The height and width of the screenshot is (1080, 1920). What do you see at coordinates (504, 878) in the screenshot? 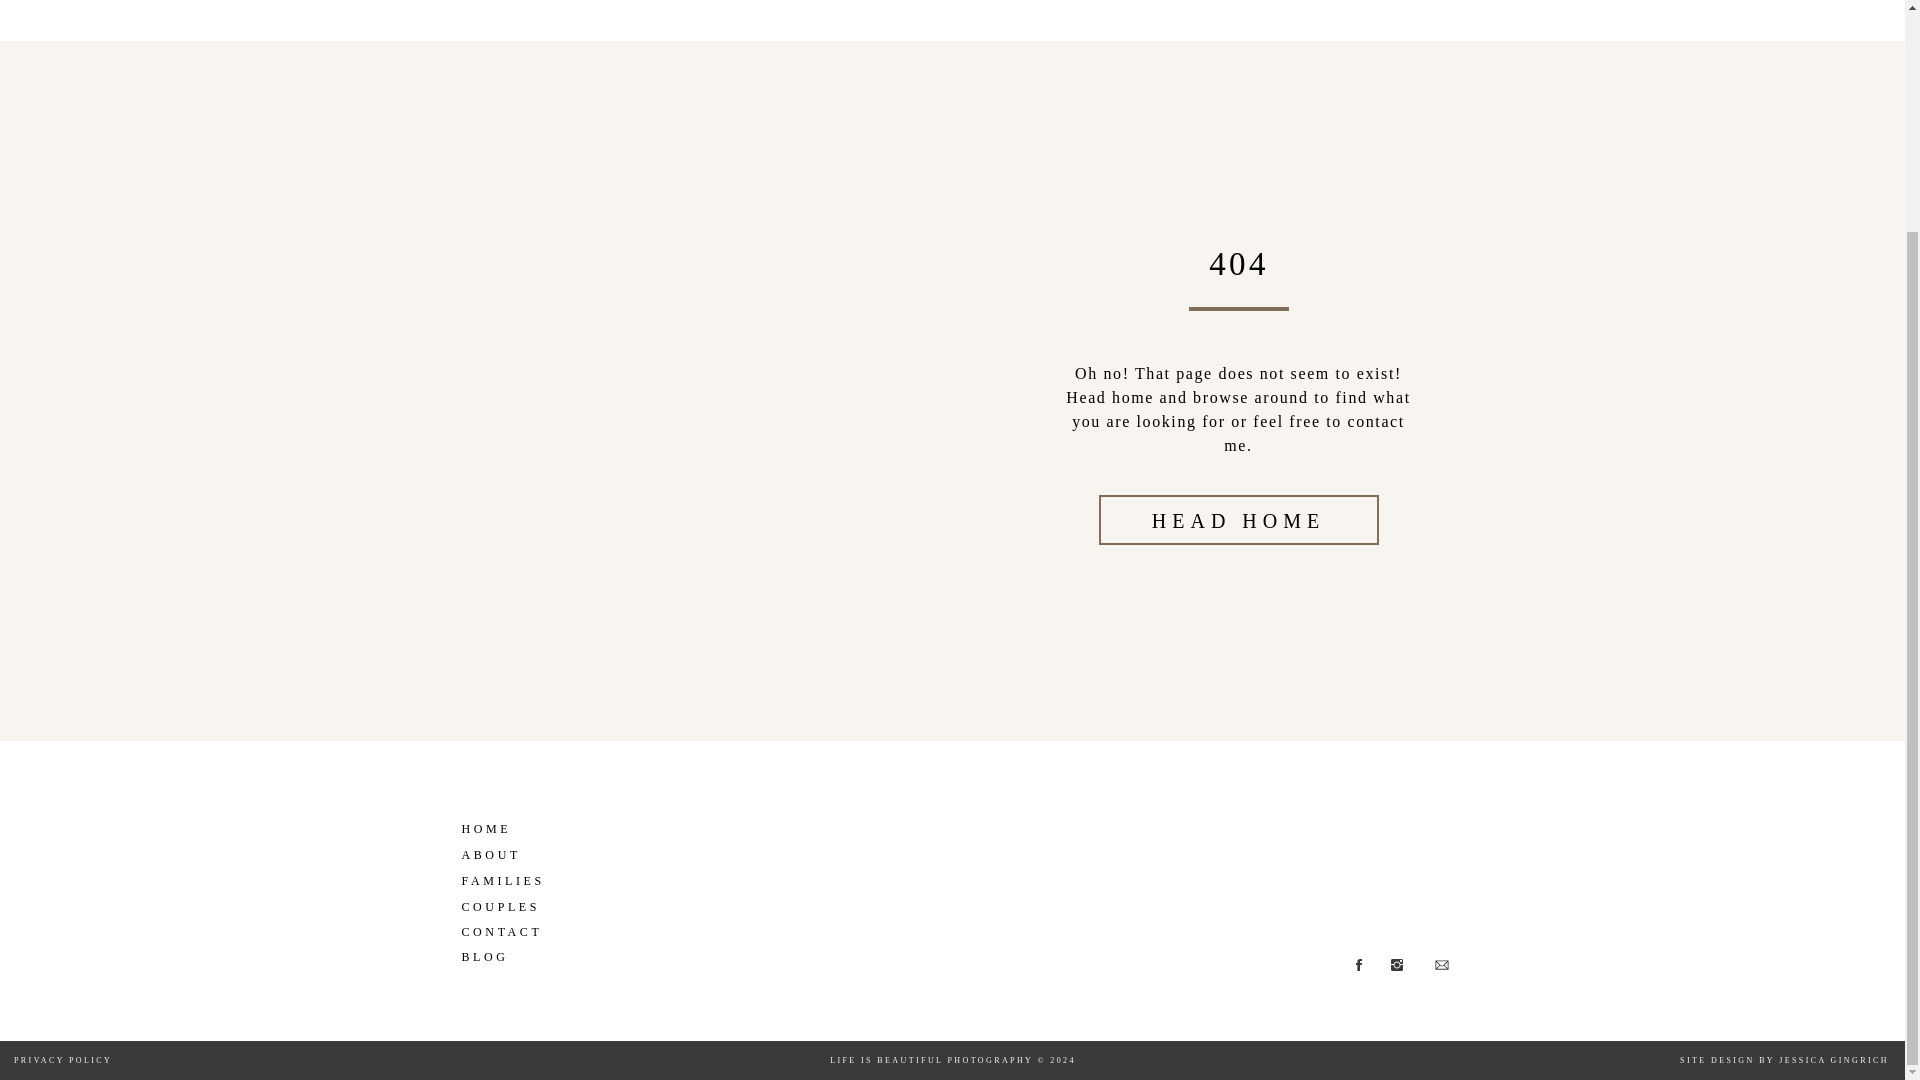
I see `FAMILIES` at bounding box center [504, 878].